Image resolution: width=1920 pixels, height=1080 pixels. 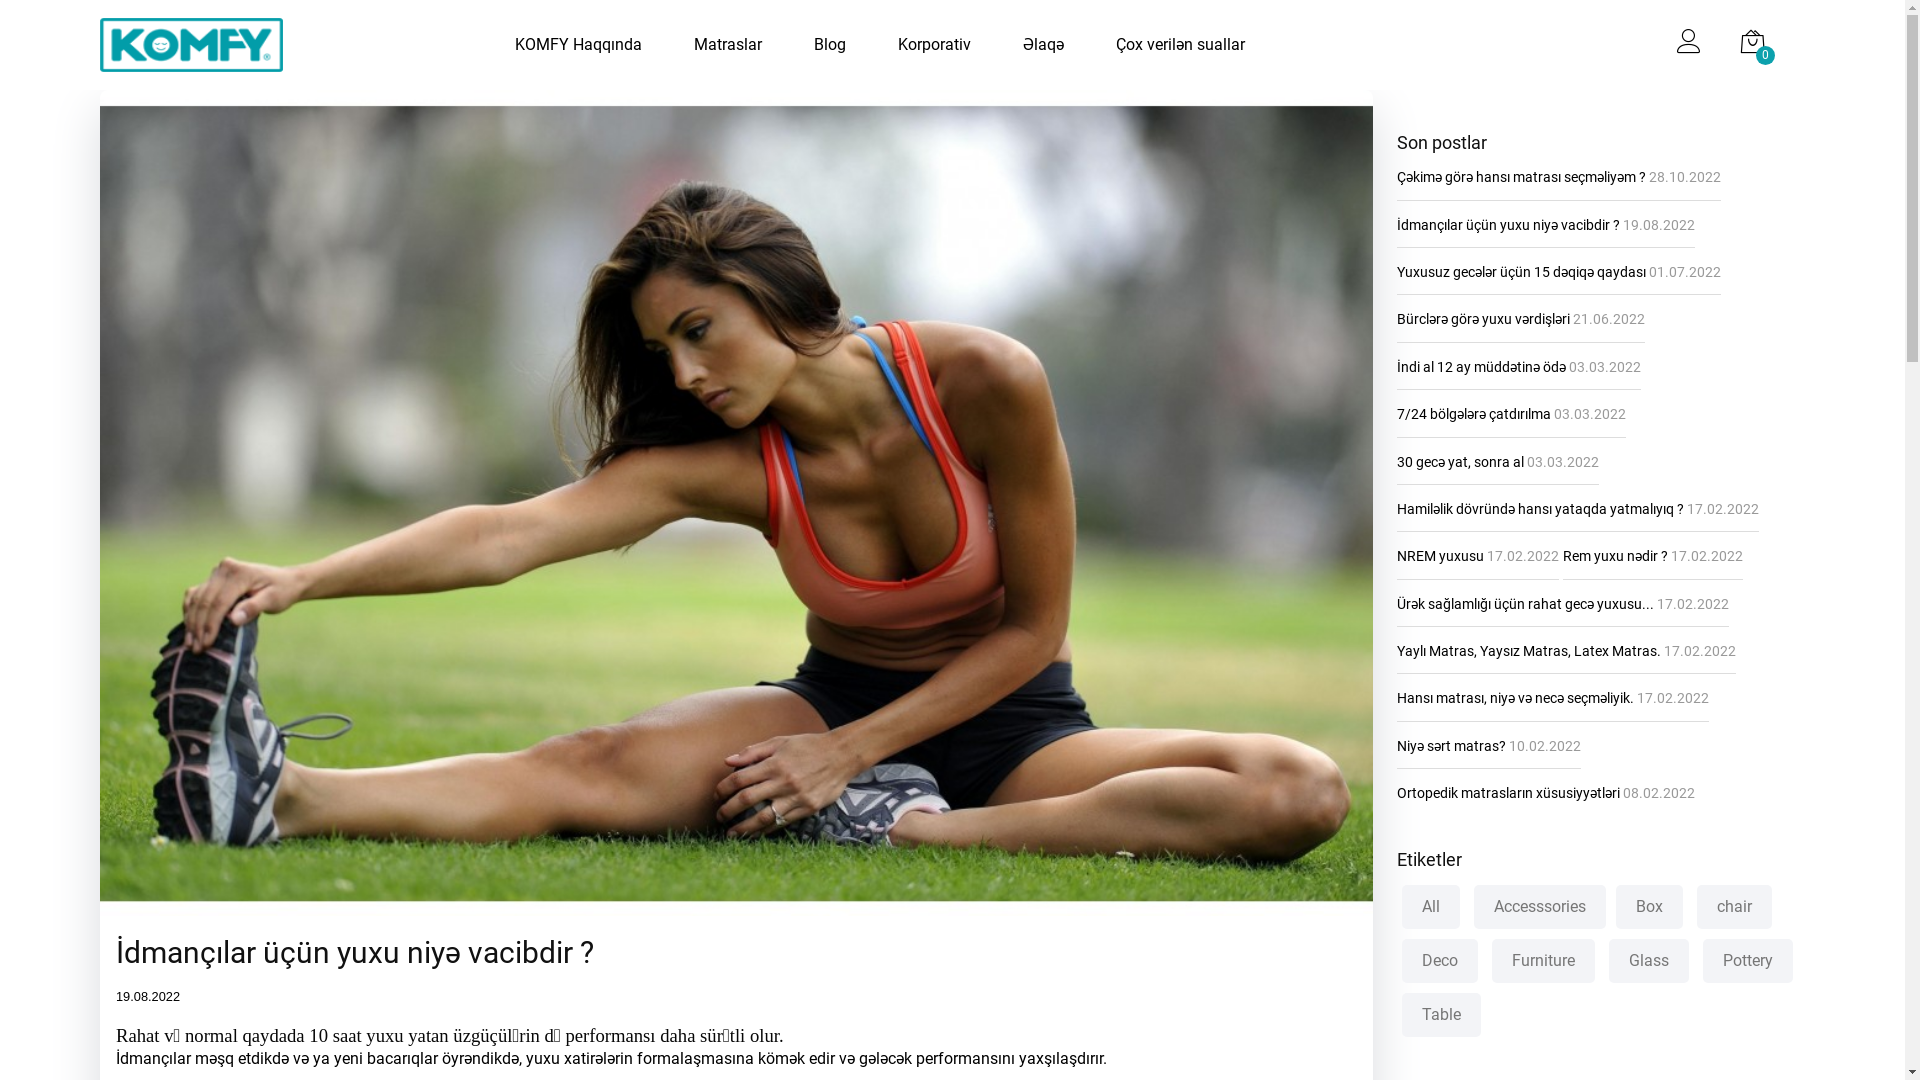 I want to click on Matraslar, so click(x=728, y=46).